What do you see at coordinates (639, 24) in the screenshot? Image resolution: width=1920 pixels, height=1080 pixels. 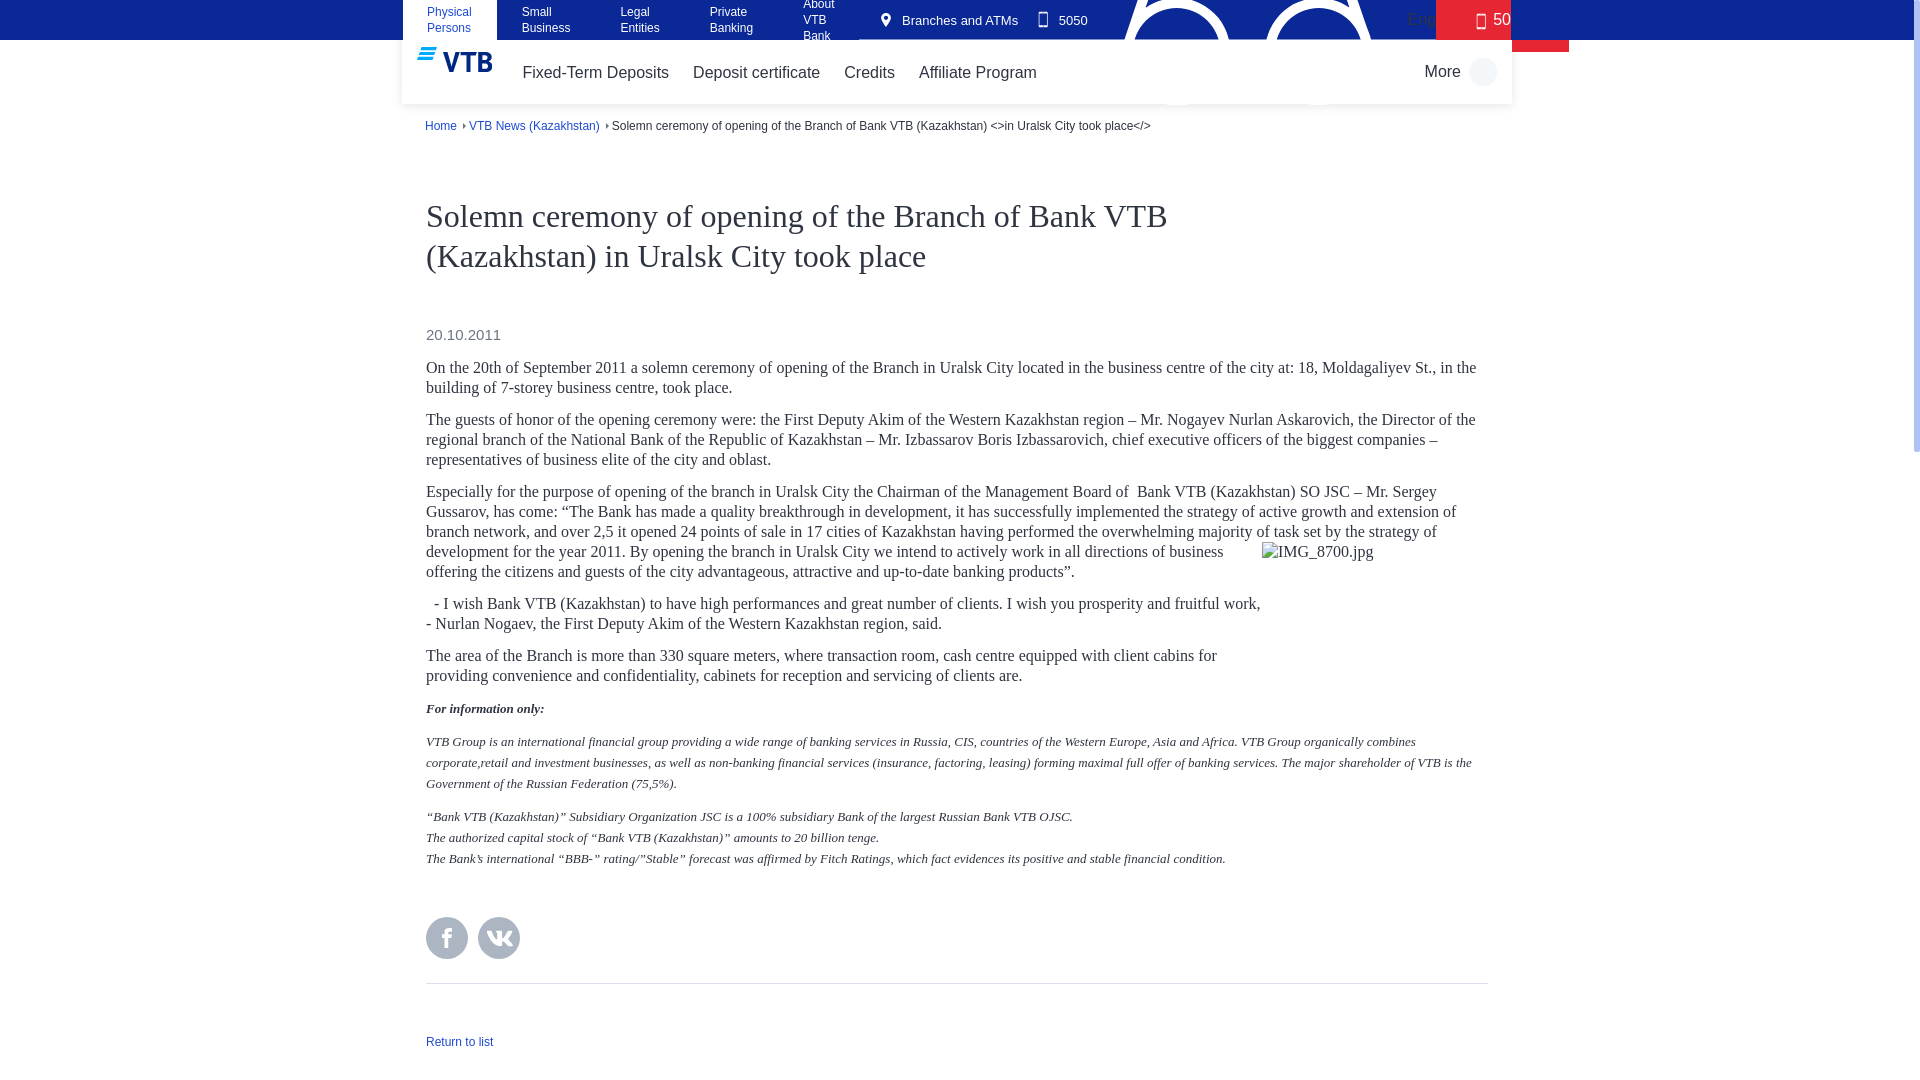 I see `Legal Entities` at bounding box center [639, 24].